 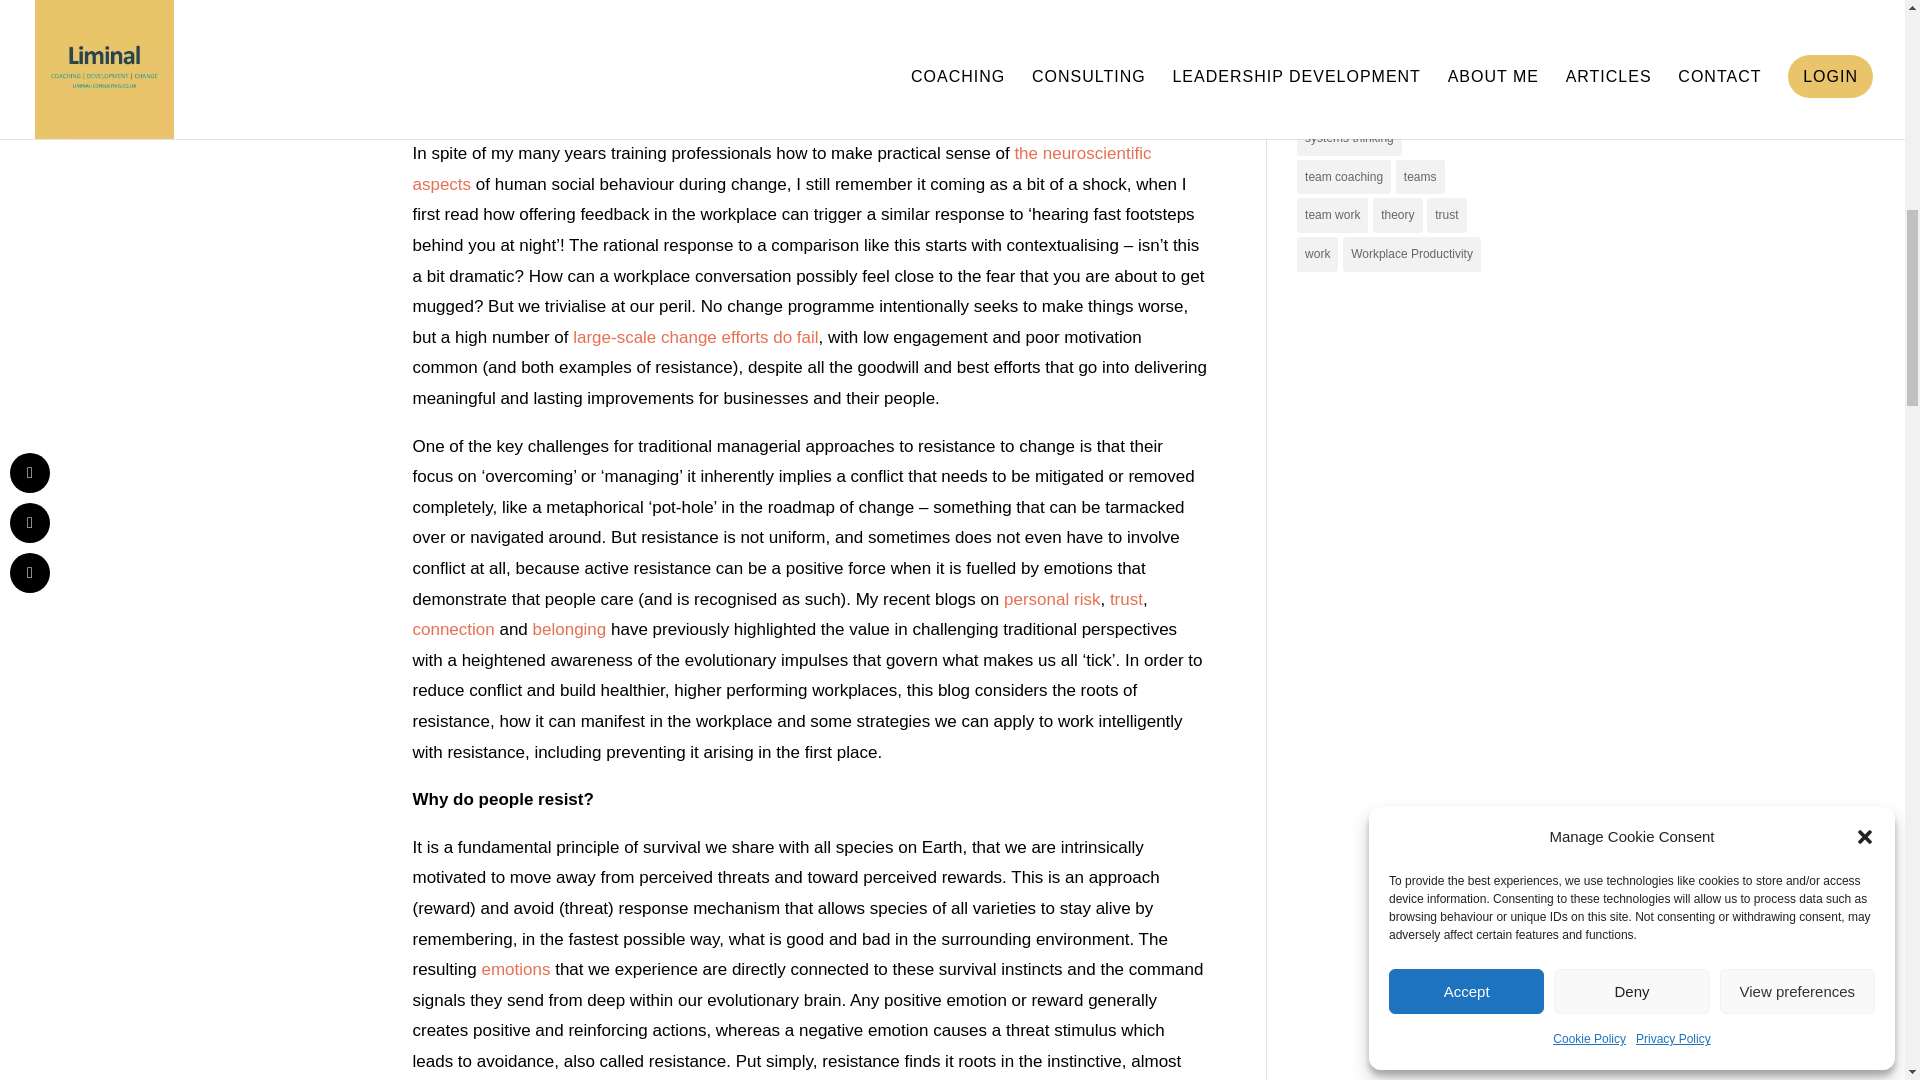 I want to click on trust, so click(x=1126, y=599).